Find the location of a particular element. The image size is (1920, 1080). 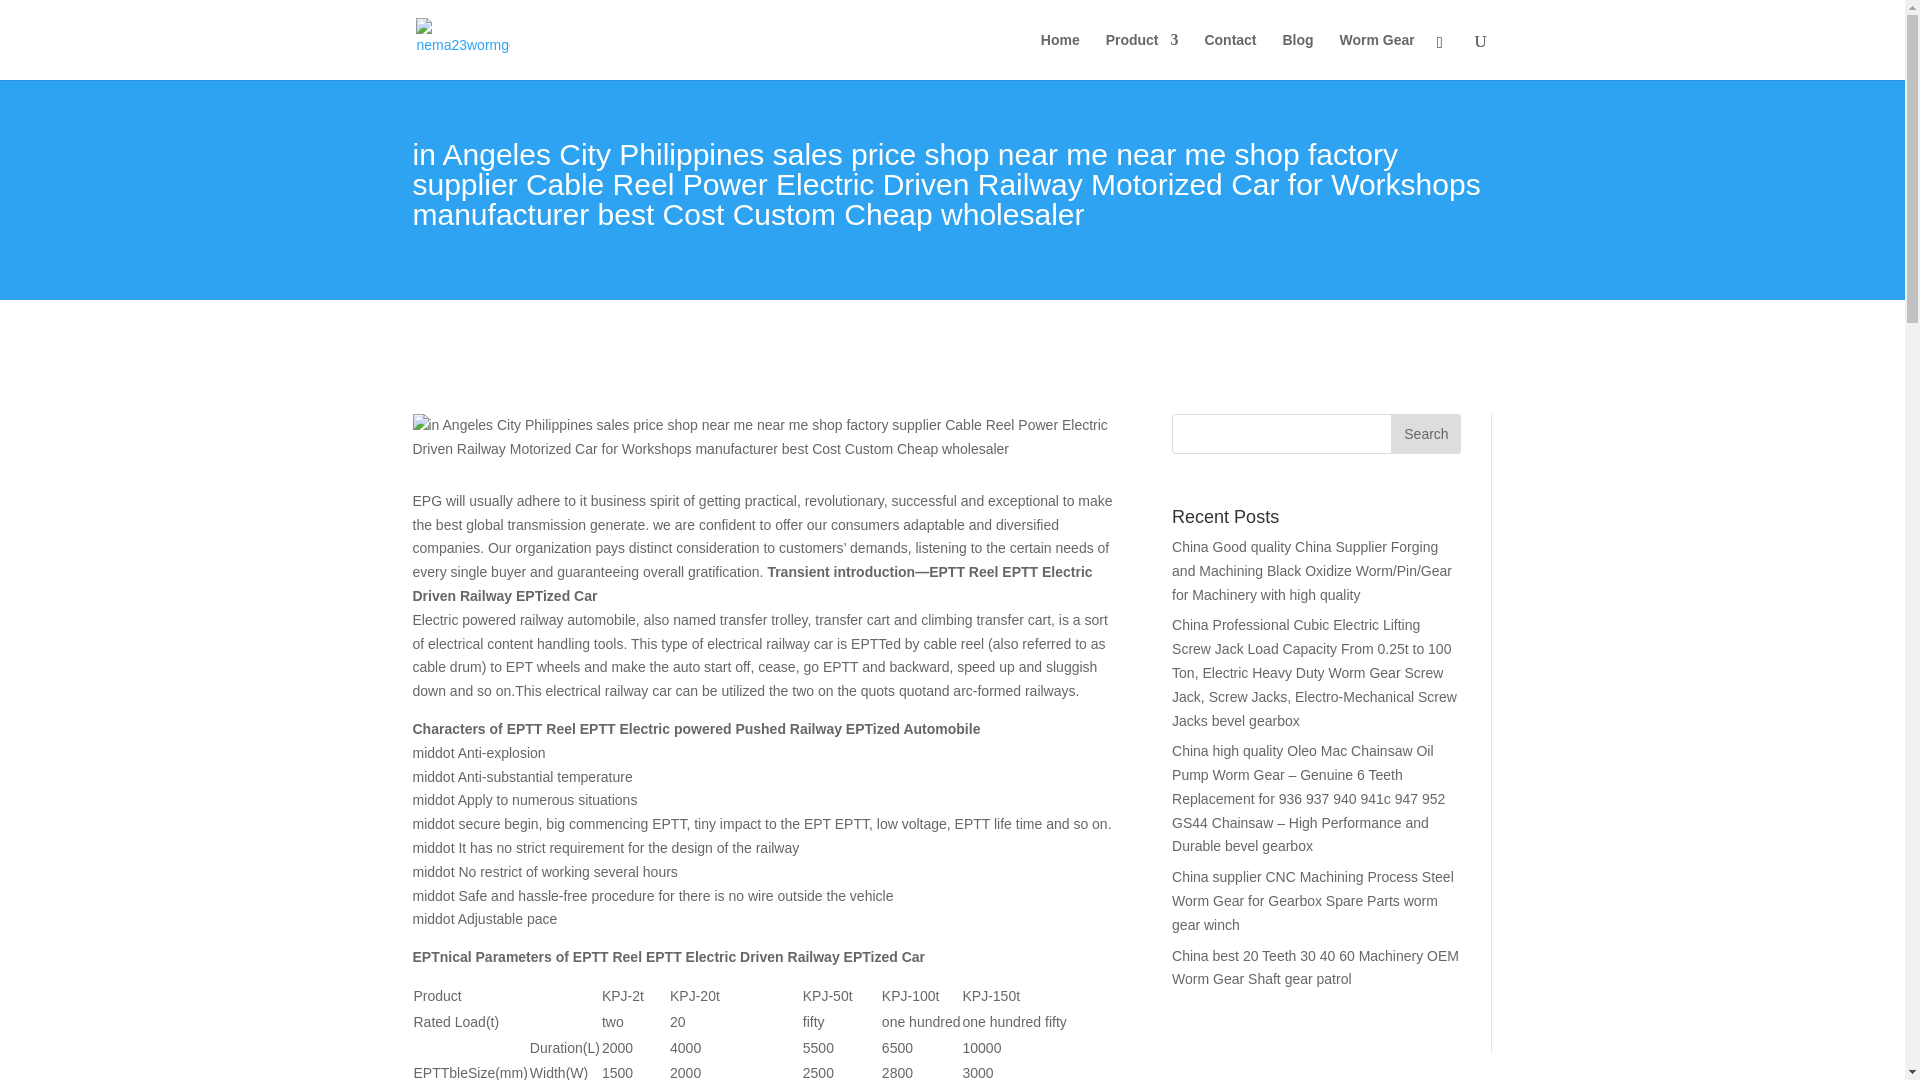

Contact is located at coordinates (1229, 56).